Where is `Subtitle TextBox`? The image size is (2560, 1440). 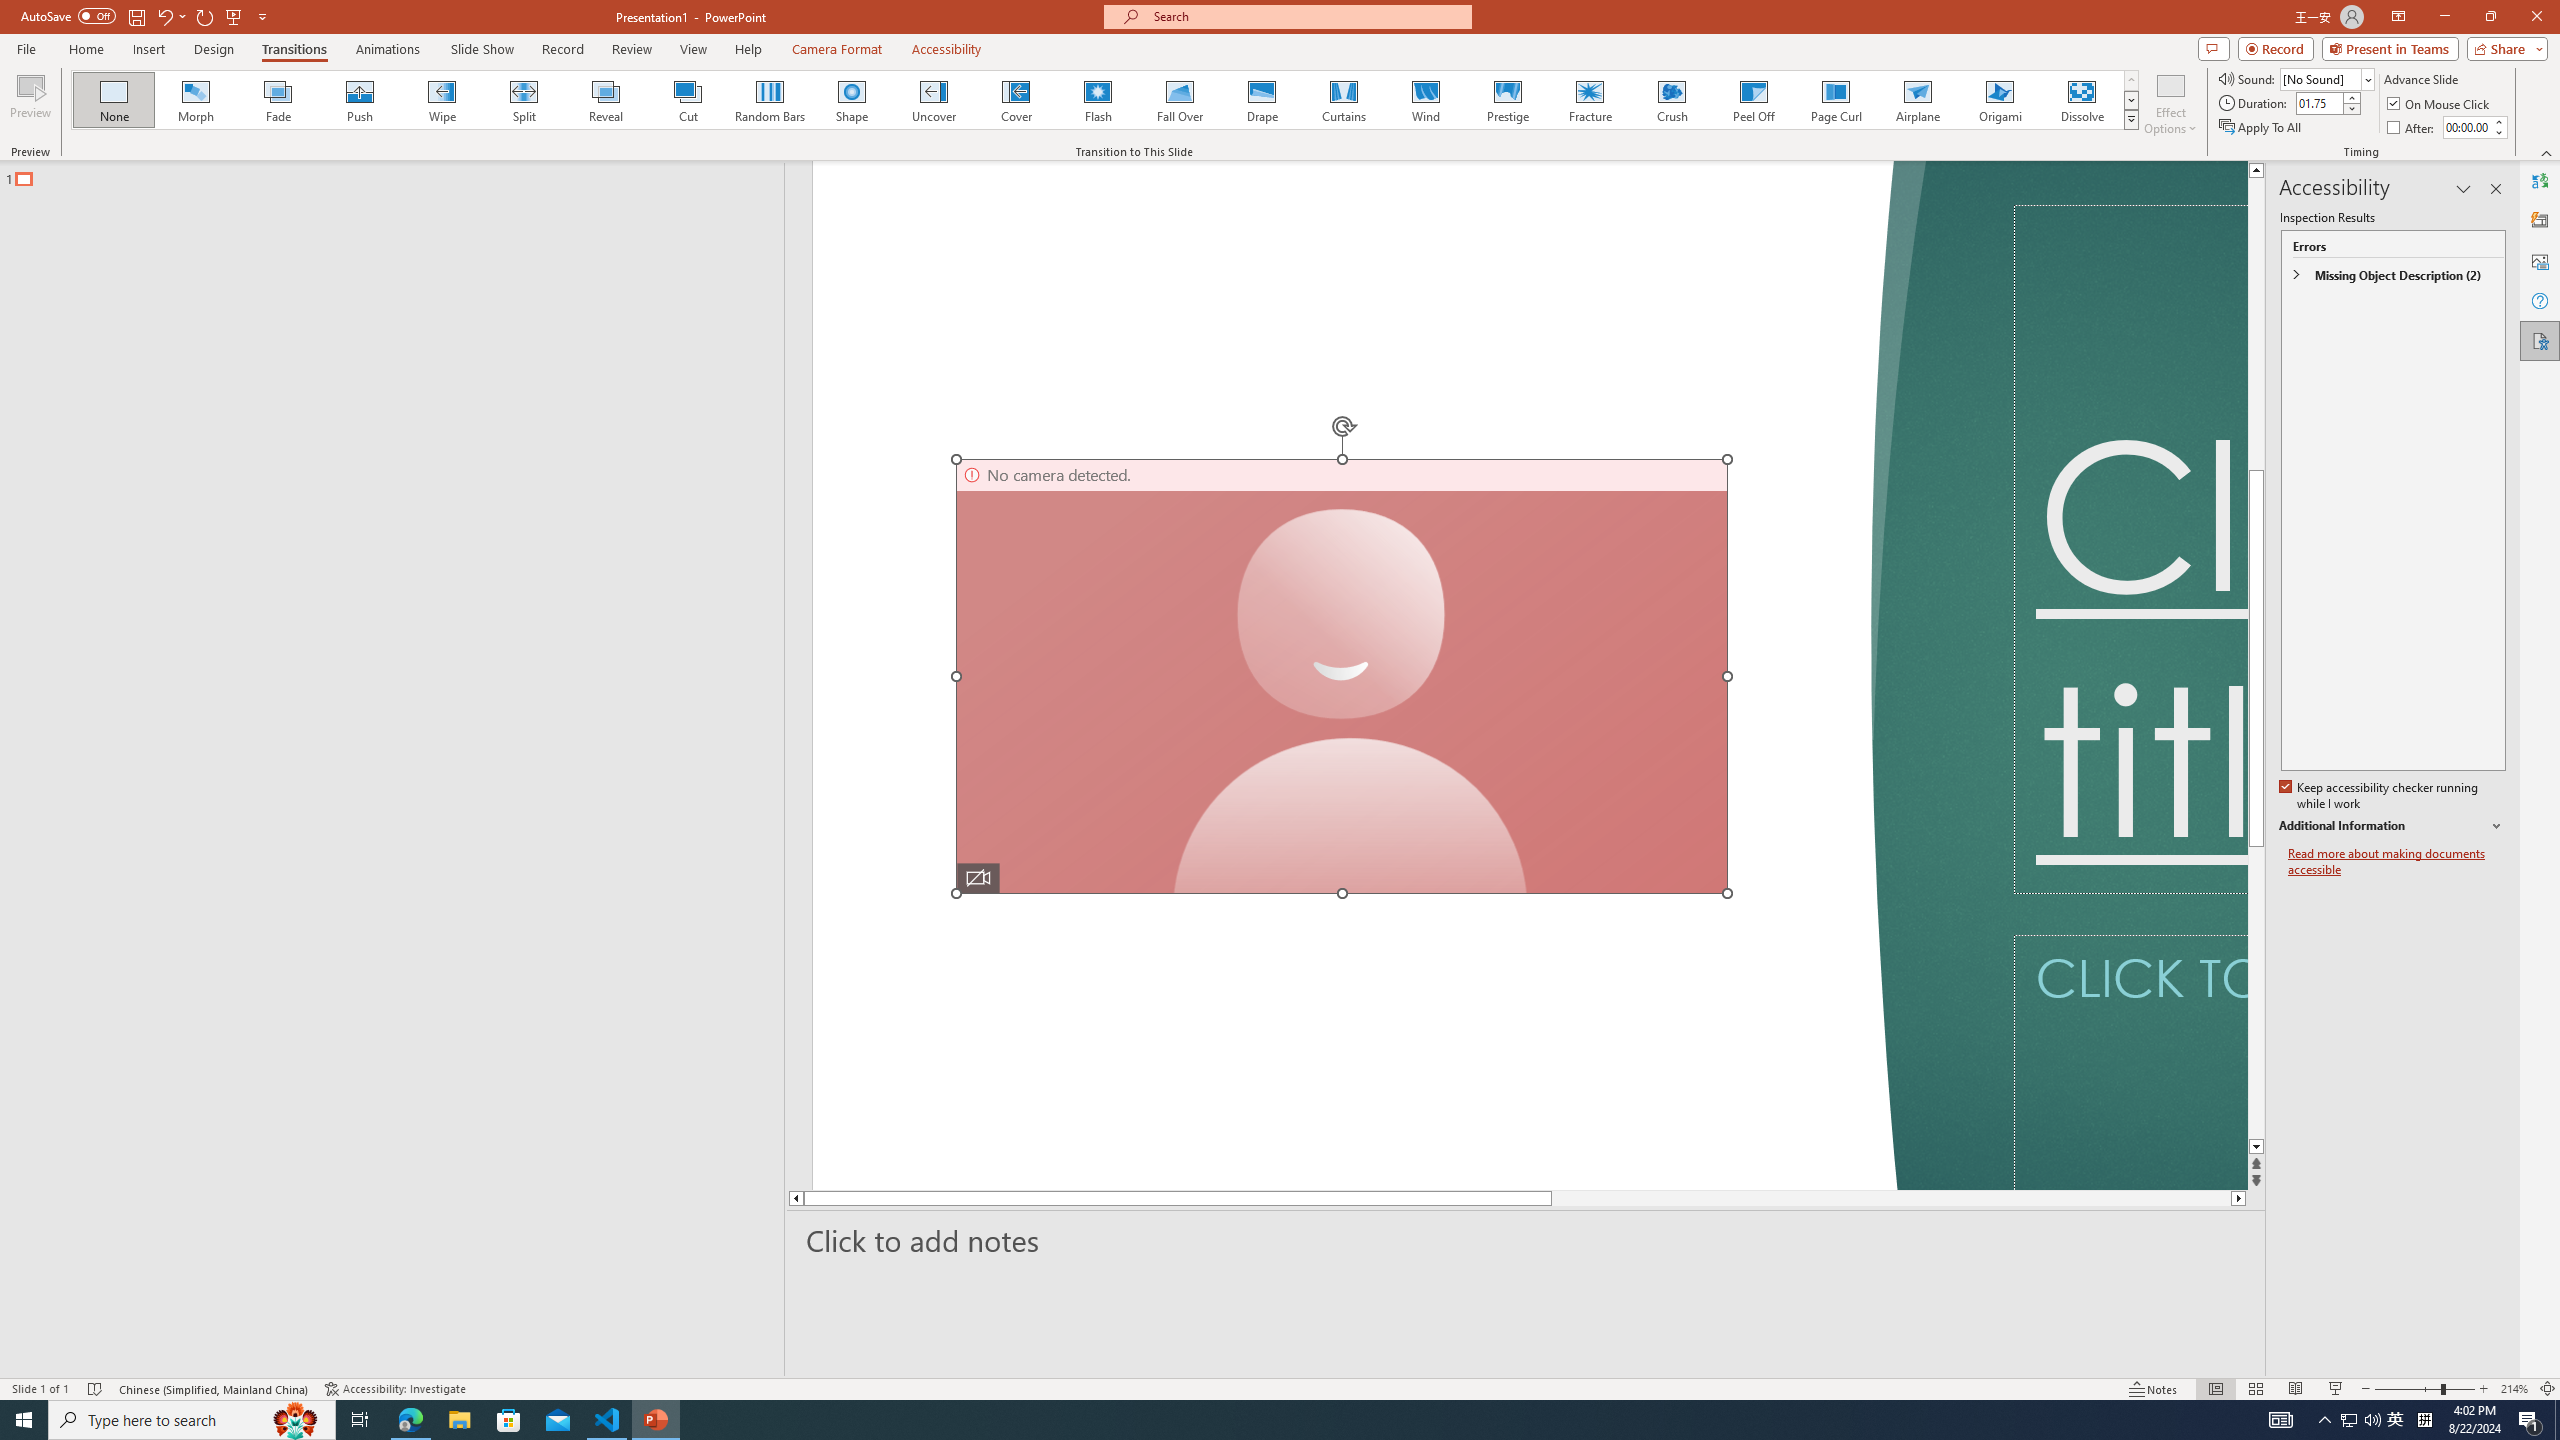
Subtitle TextBox is located at coordinates (2130, 1062).